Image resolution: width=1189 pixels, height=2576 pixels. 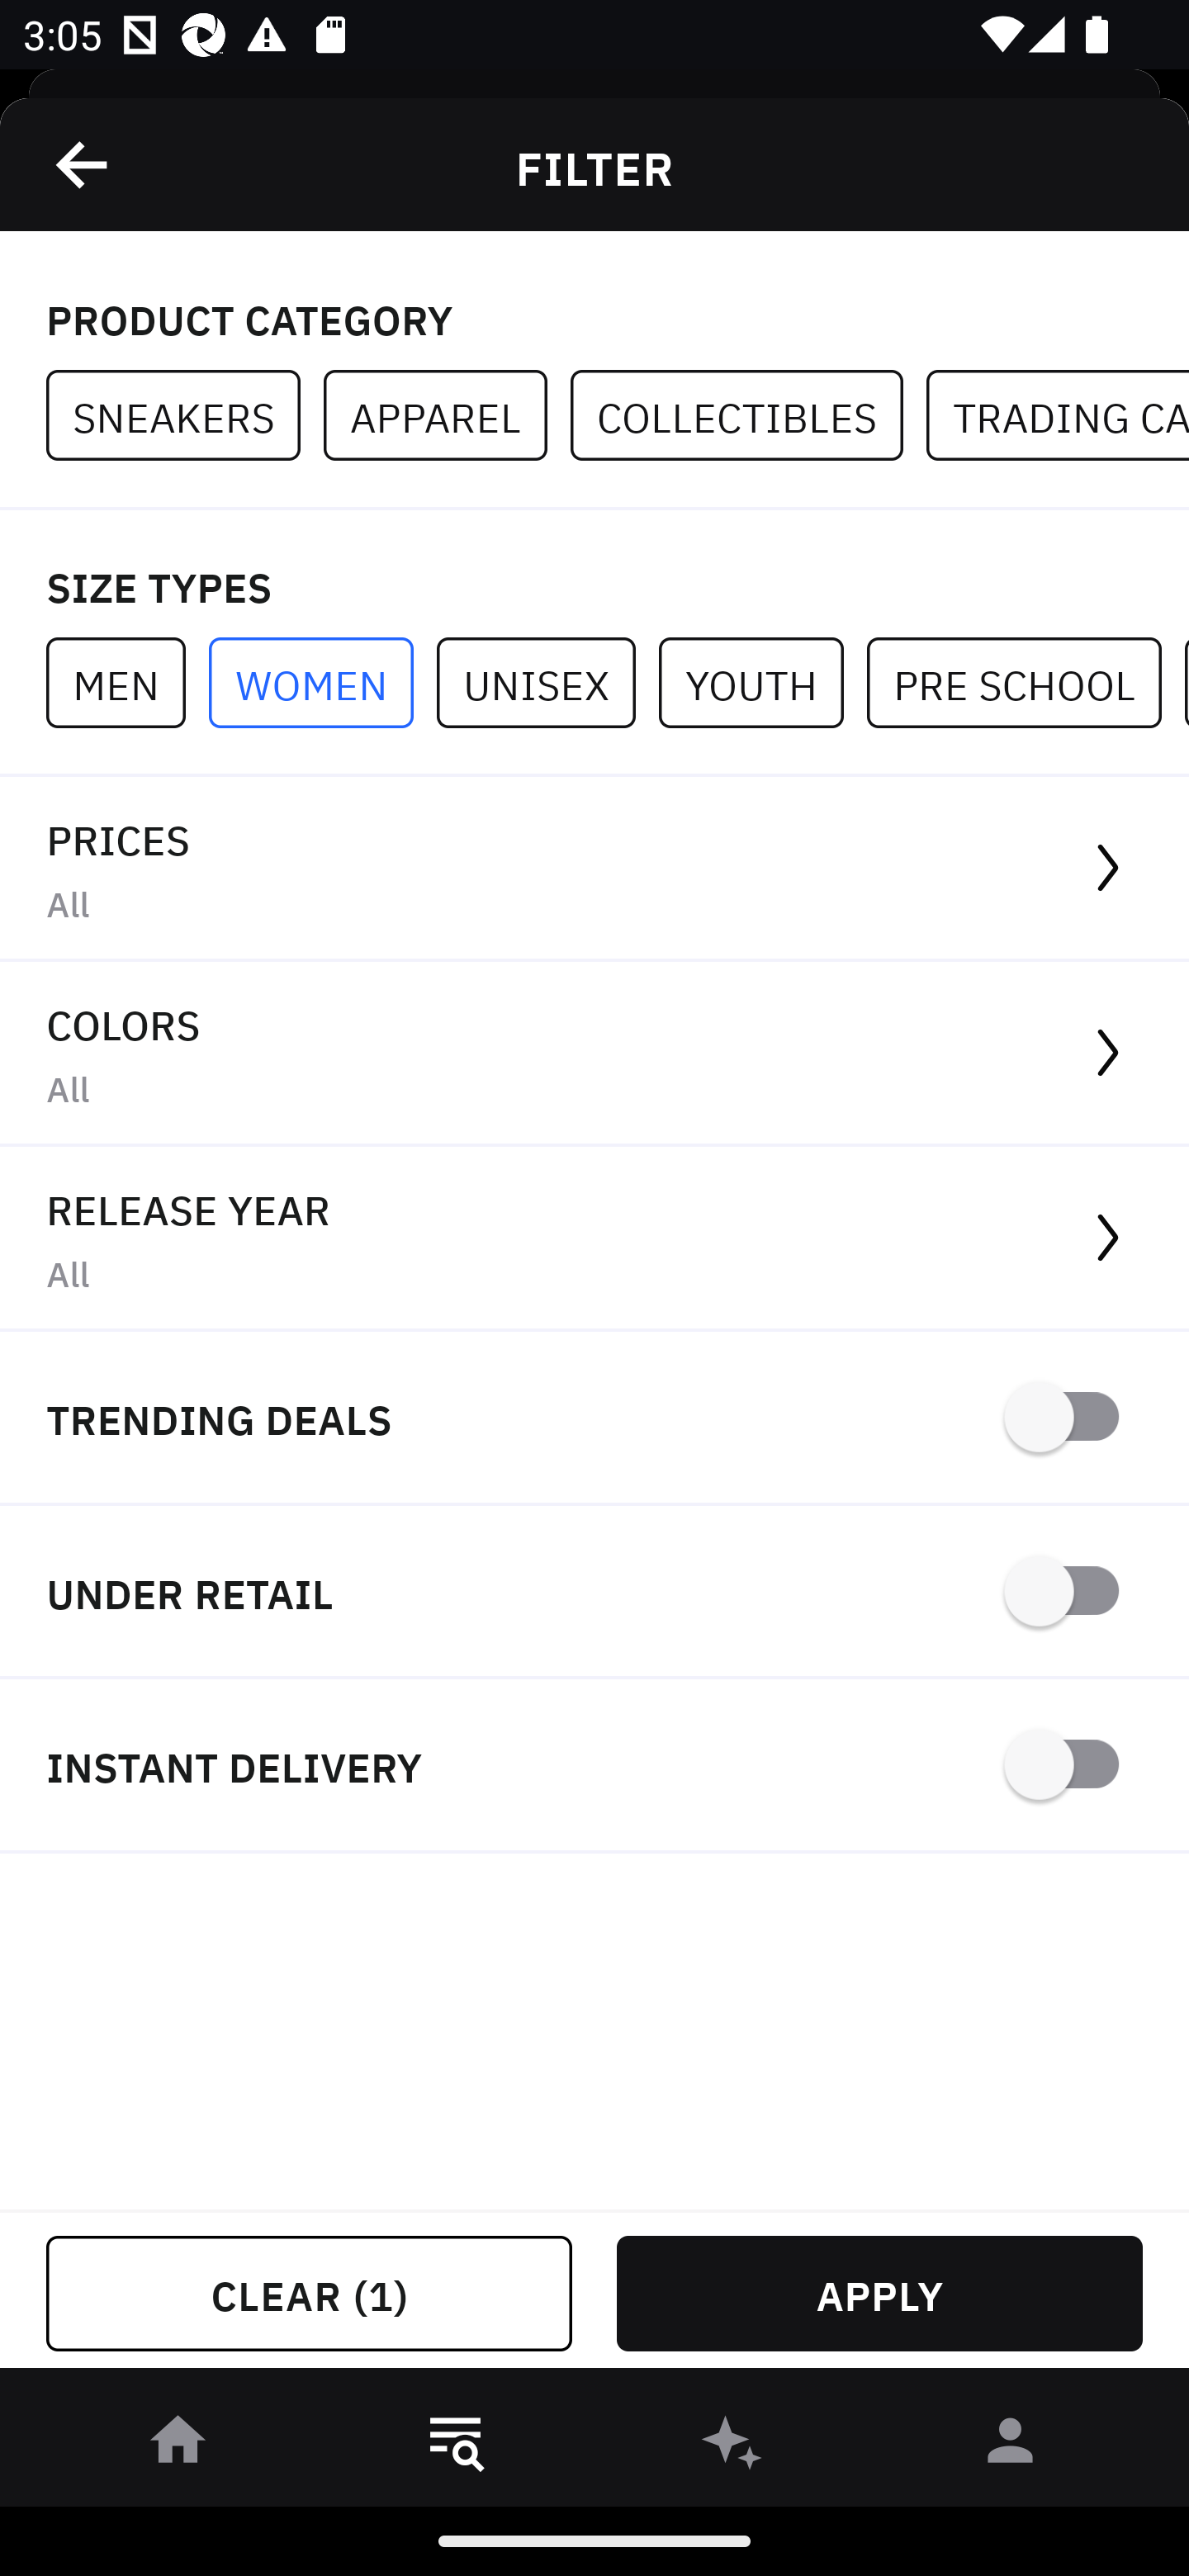 What do you see at coordinates (178, 2446) in the screenshot?
I see `󰋜` at bounding box center [178, 2446].